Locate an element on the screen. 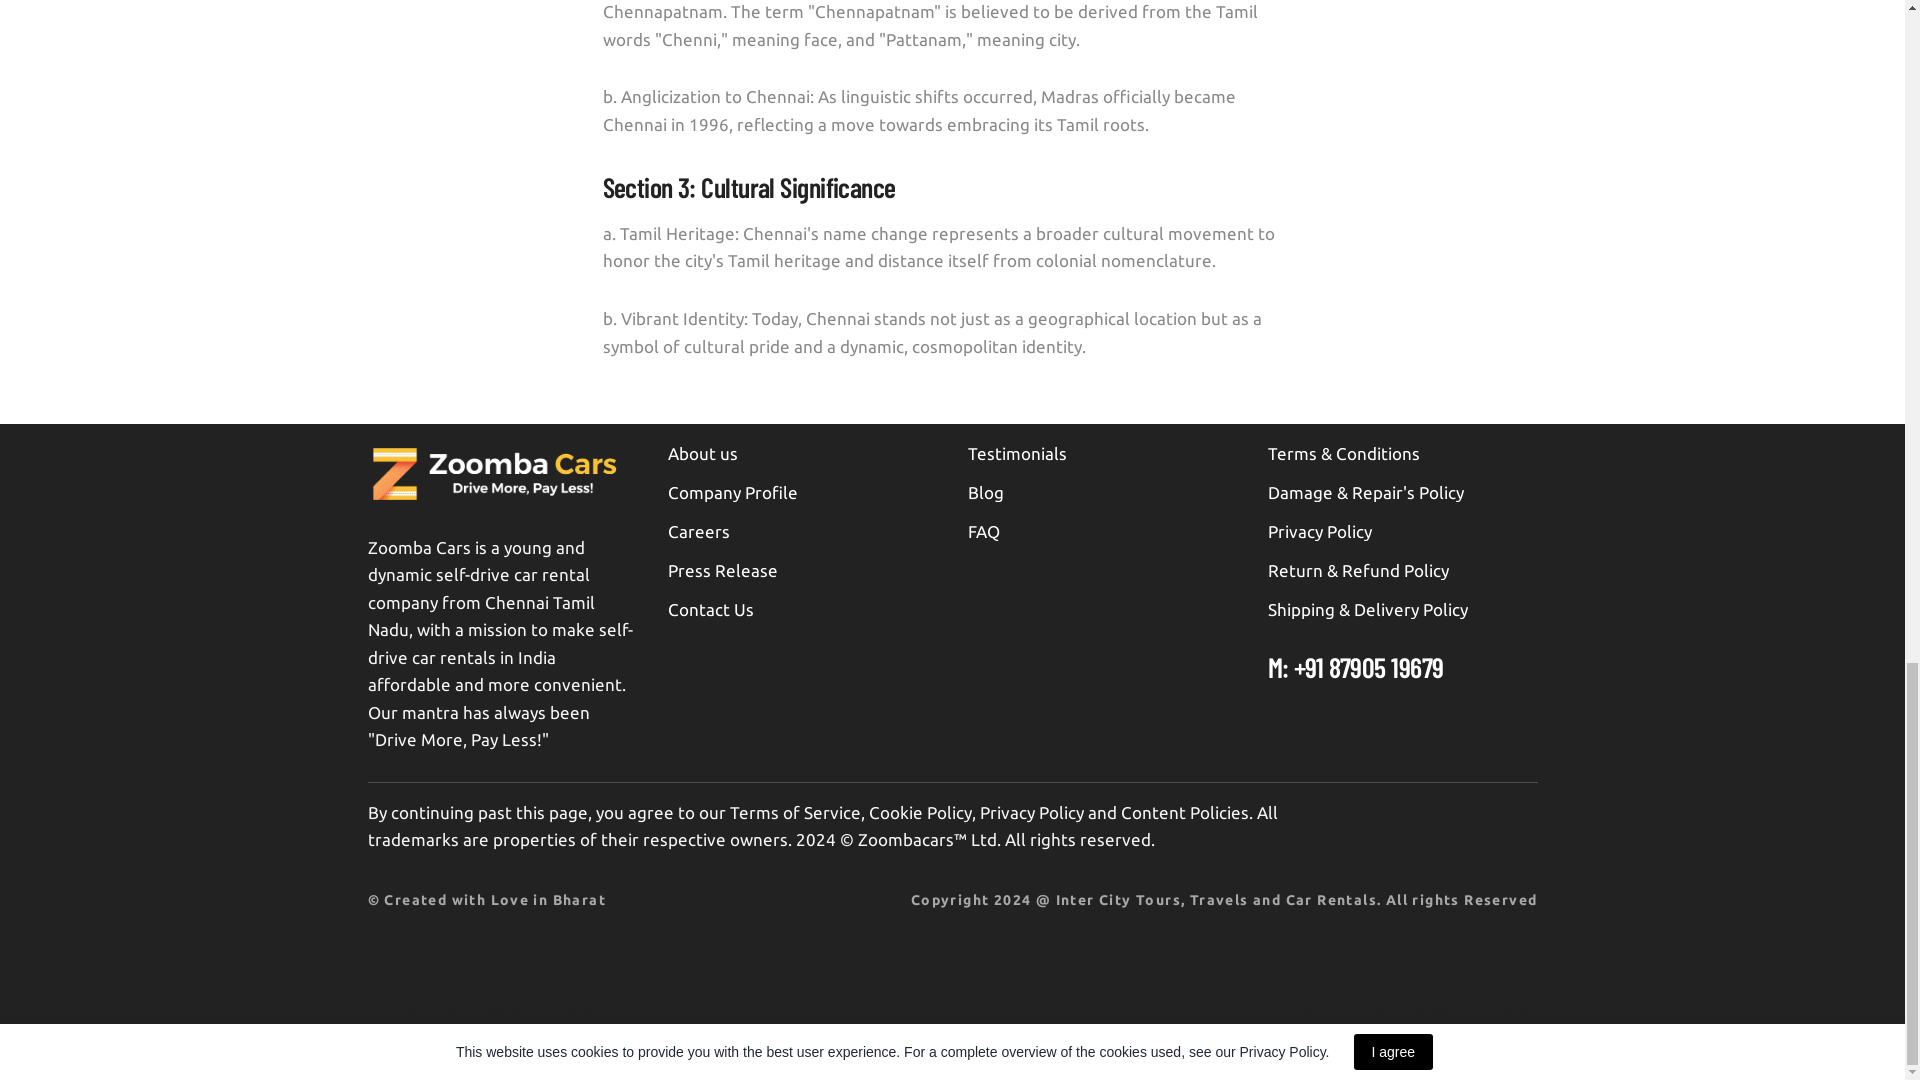 The height and width of the screenshot is (1080, 1920). best car rental chennai is located at coordinates (476, 964).